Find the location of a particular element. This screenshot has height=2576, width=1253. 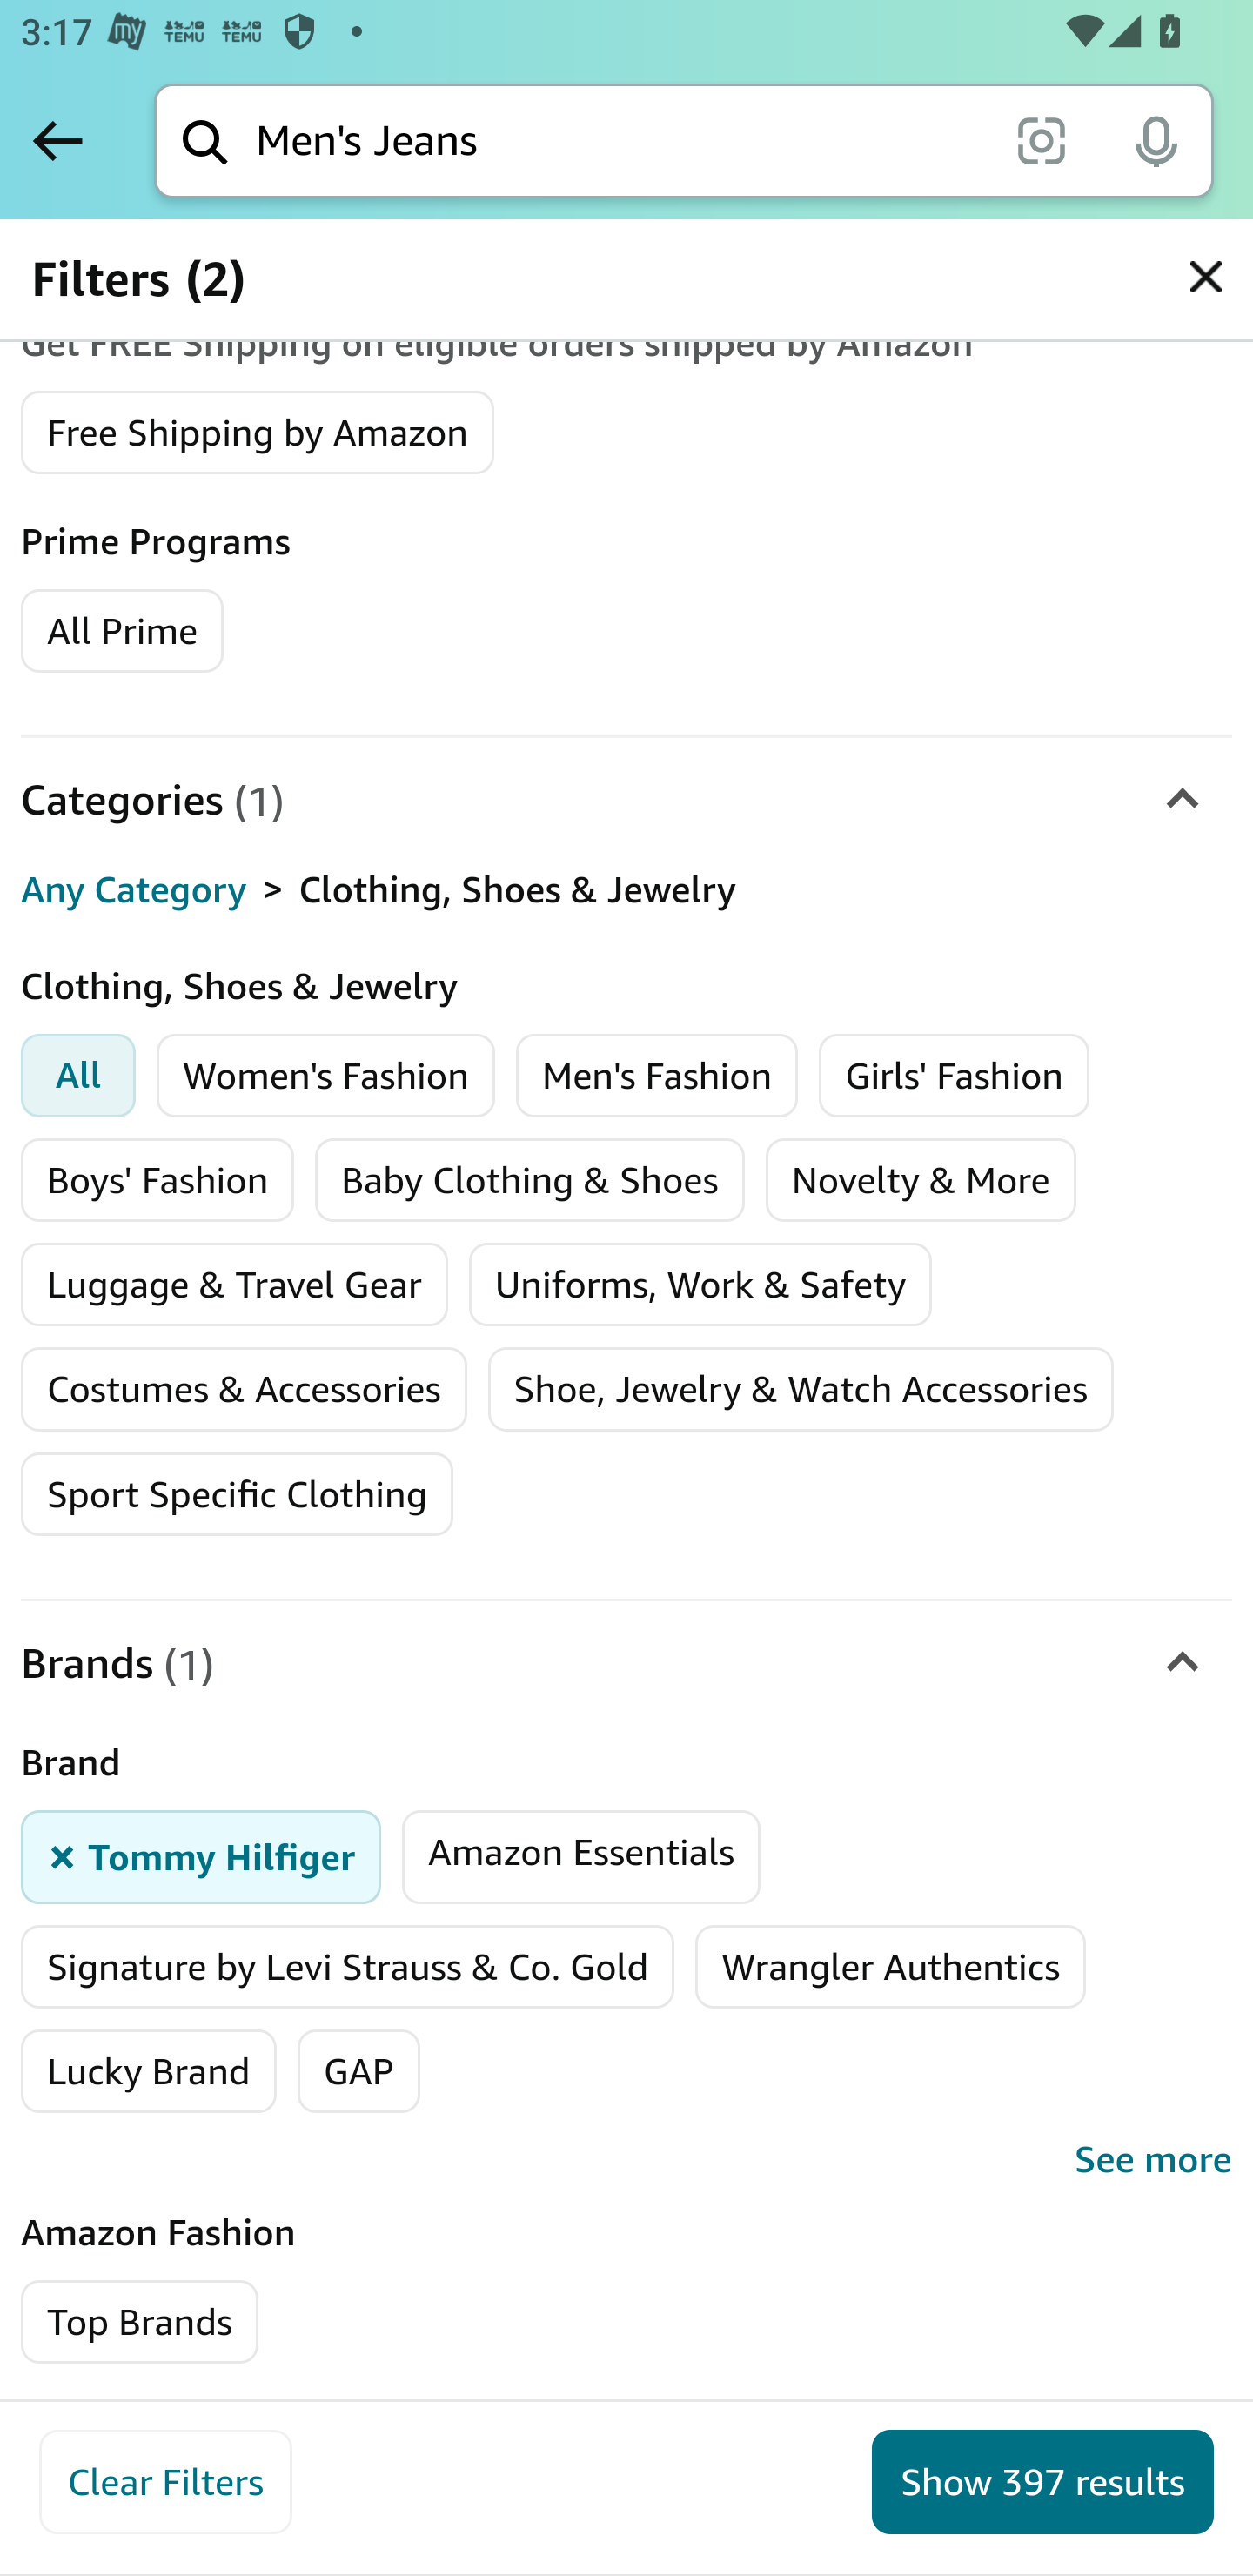

Costumes & Accessories is located at coordinates (244, 1389).